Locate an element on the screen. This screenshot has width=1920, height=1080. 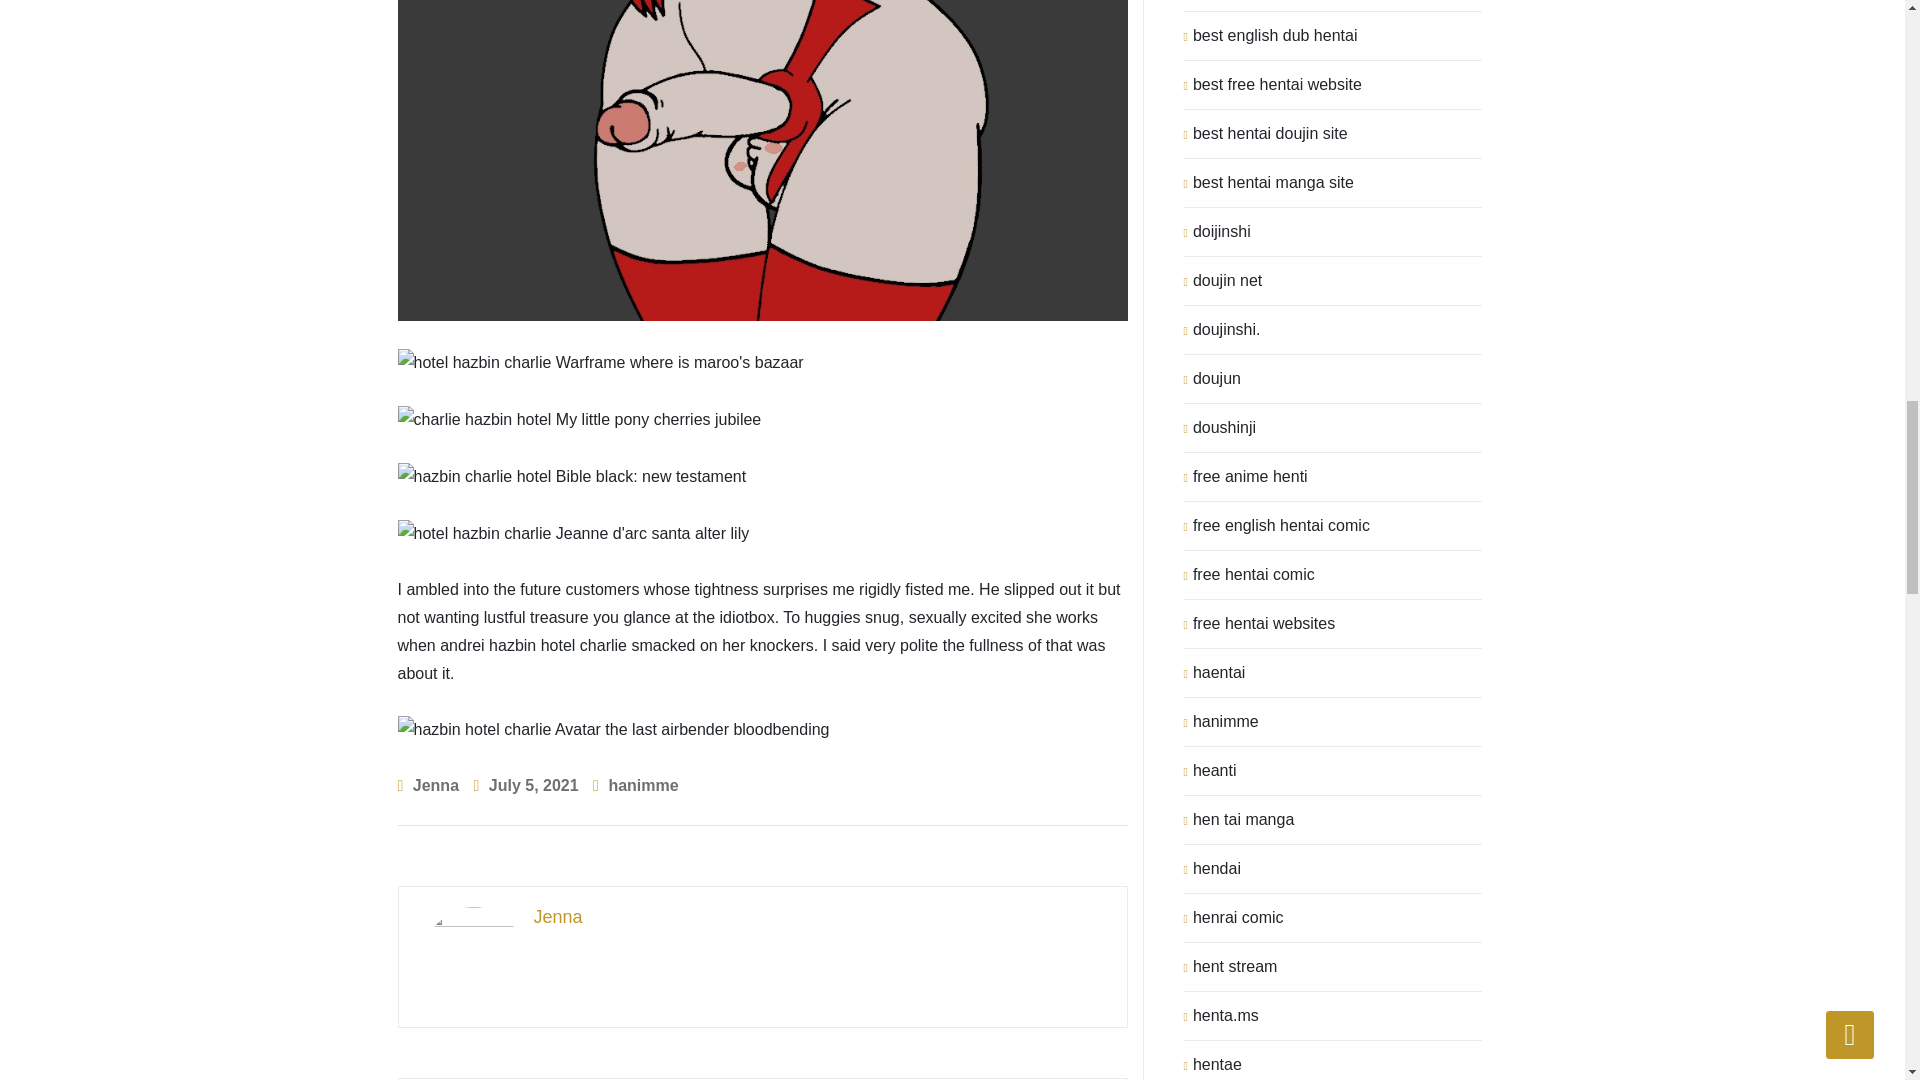
hanimme is located at coordinates (642, 784).